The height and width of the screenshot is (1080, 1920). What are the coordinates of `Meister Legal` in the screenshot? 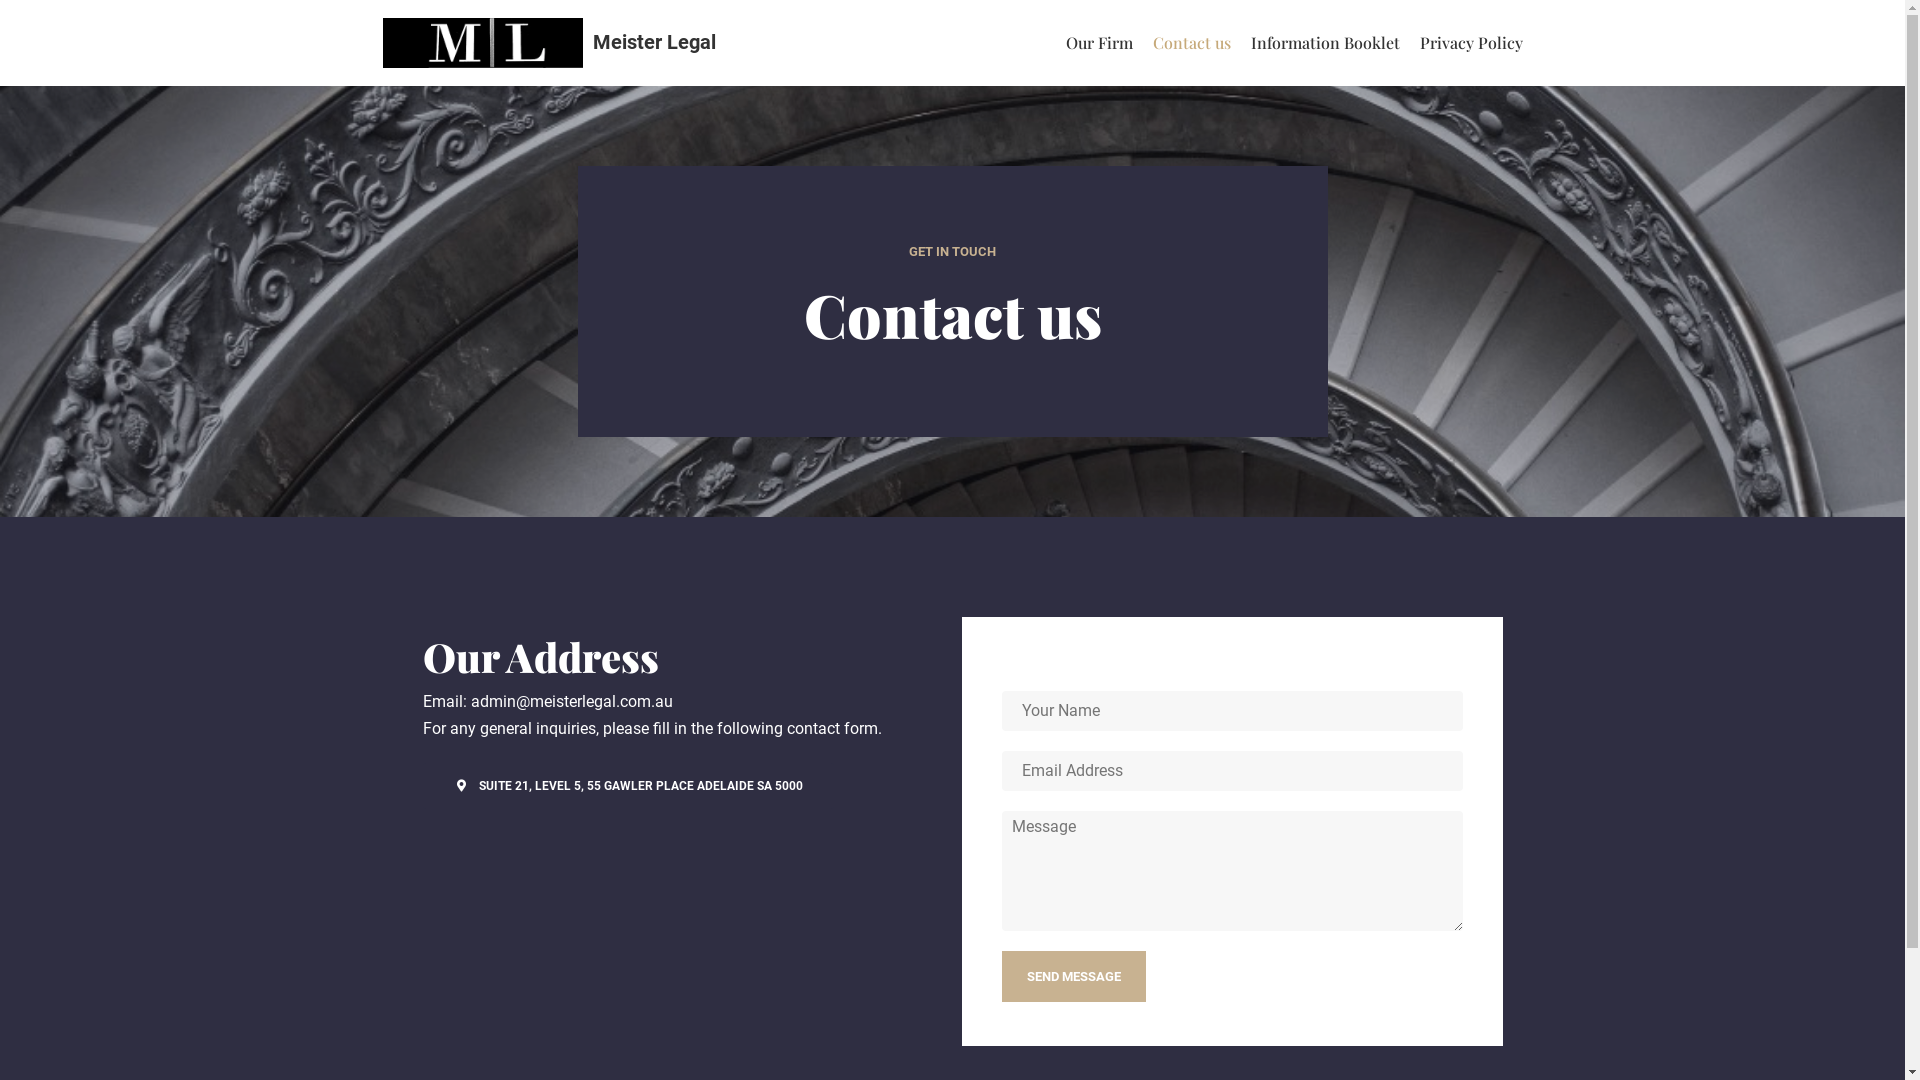 It's located at (548, 43).